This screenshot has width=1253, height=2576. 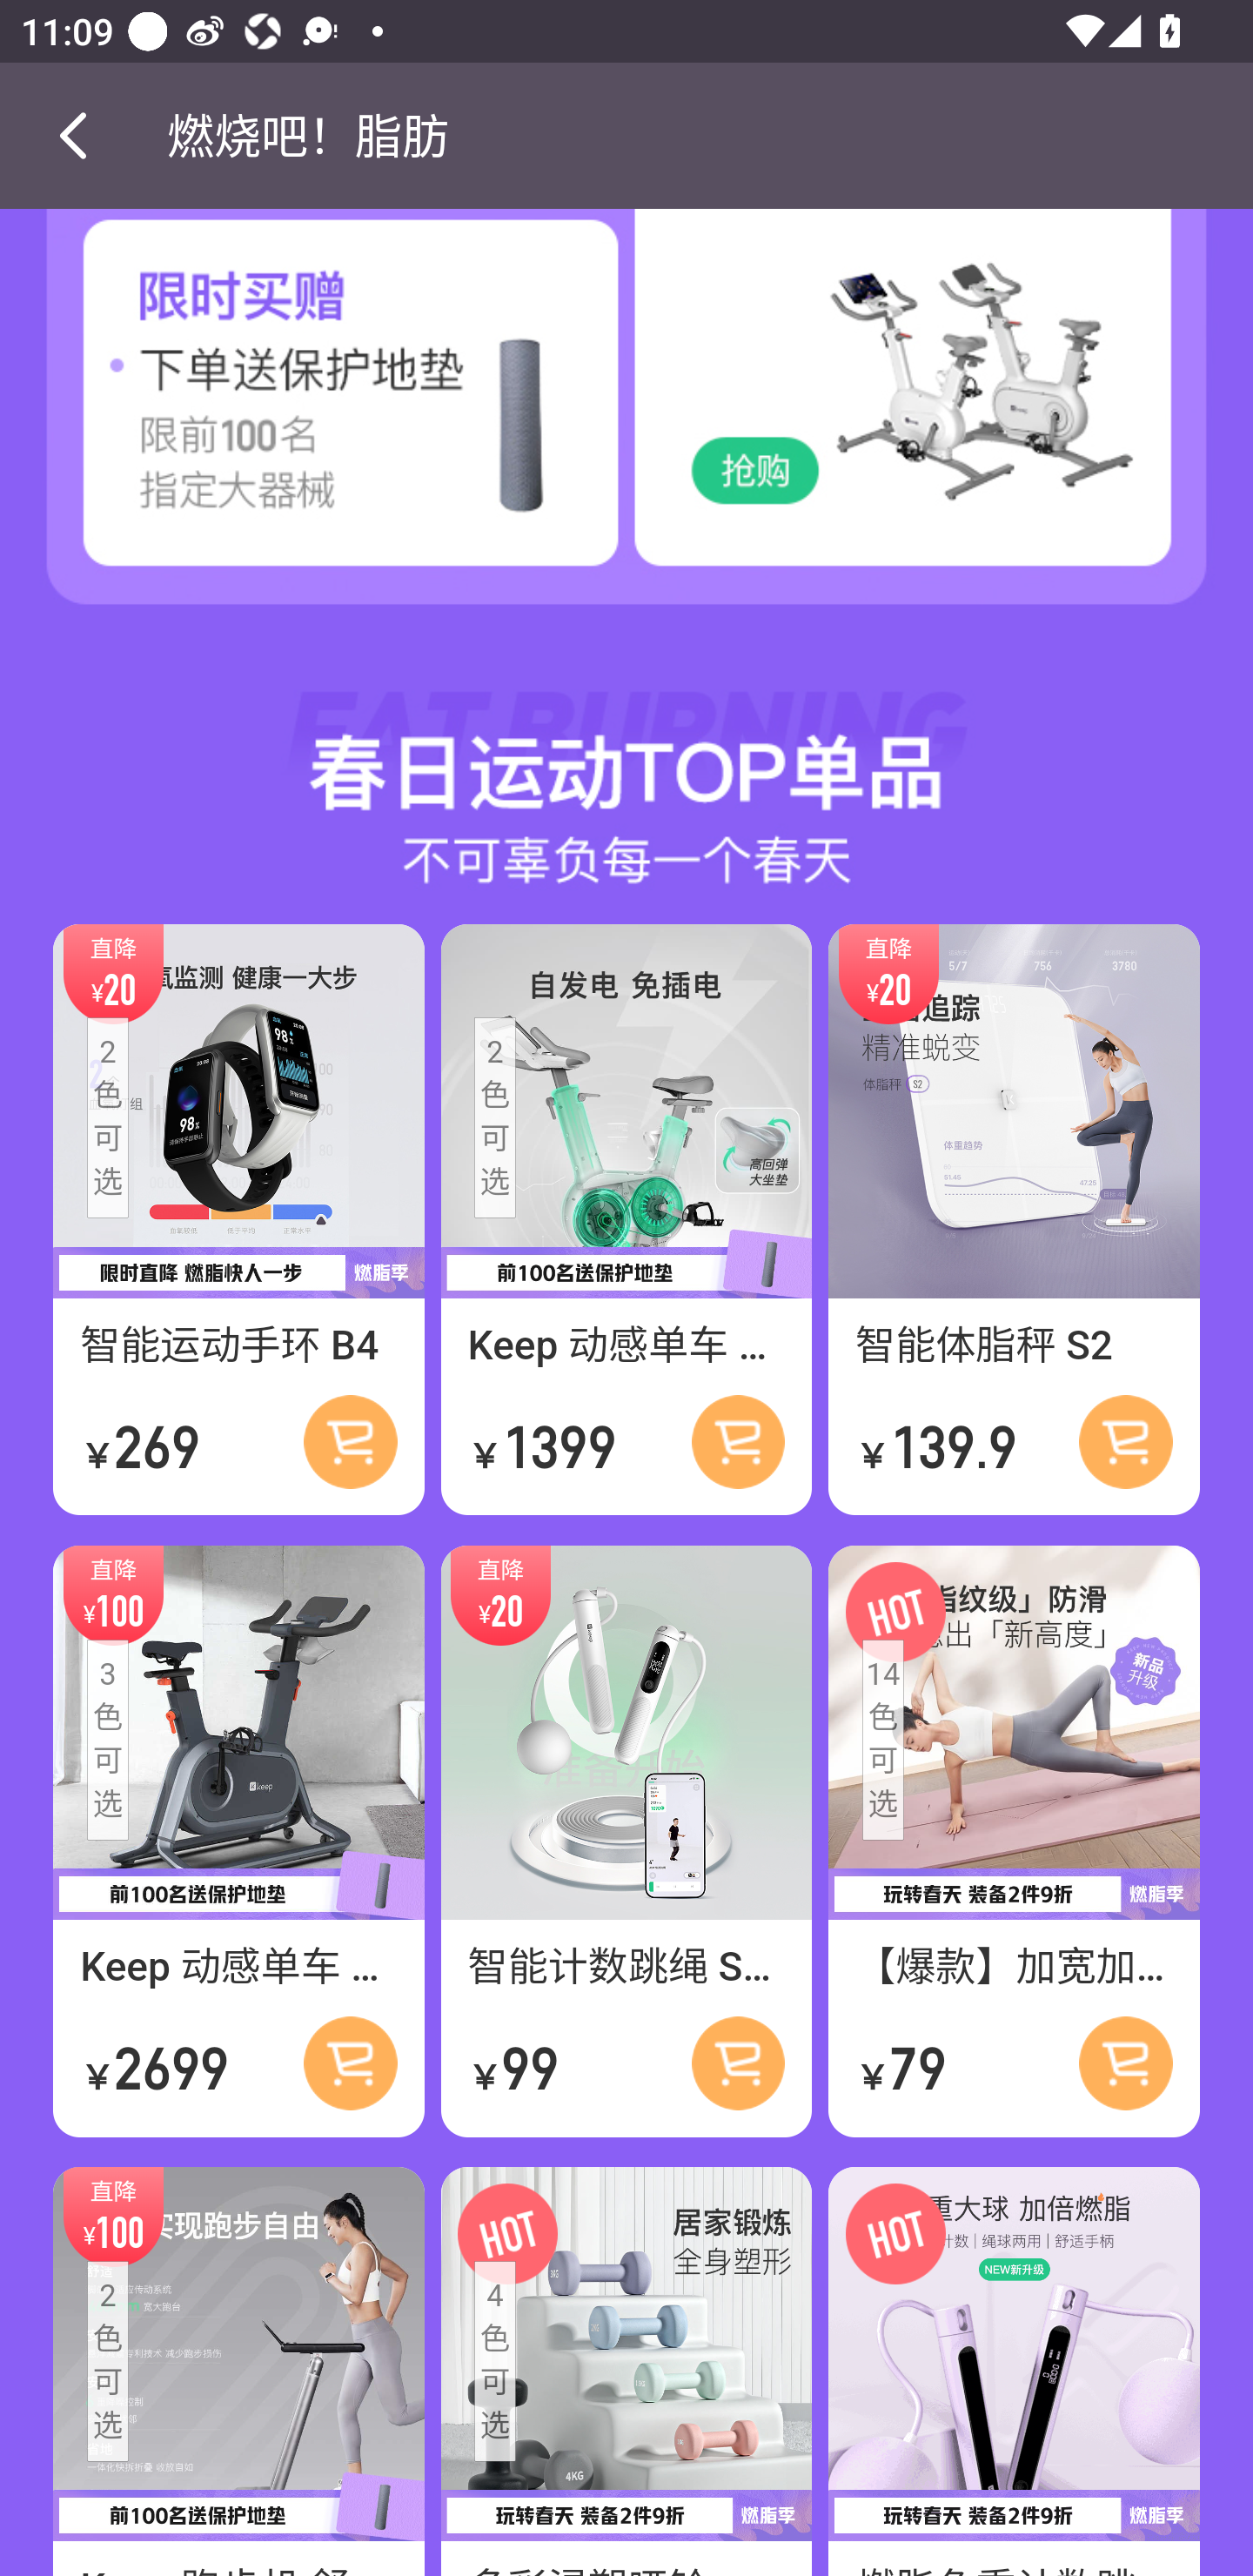 I want to click on 直降 ¥20 智能计数跳绳 SR2 ￥99, so click(x=626, y=1843).